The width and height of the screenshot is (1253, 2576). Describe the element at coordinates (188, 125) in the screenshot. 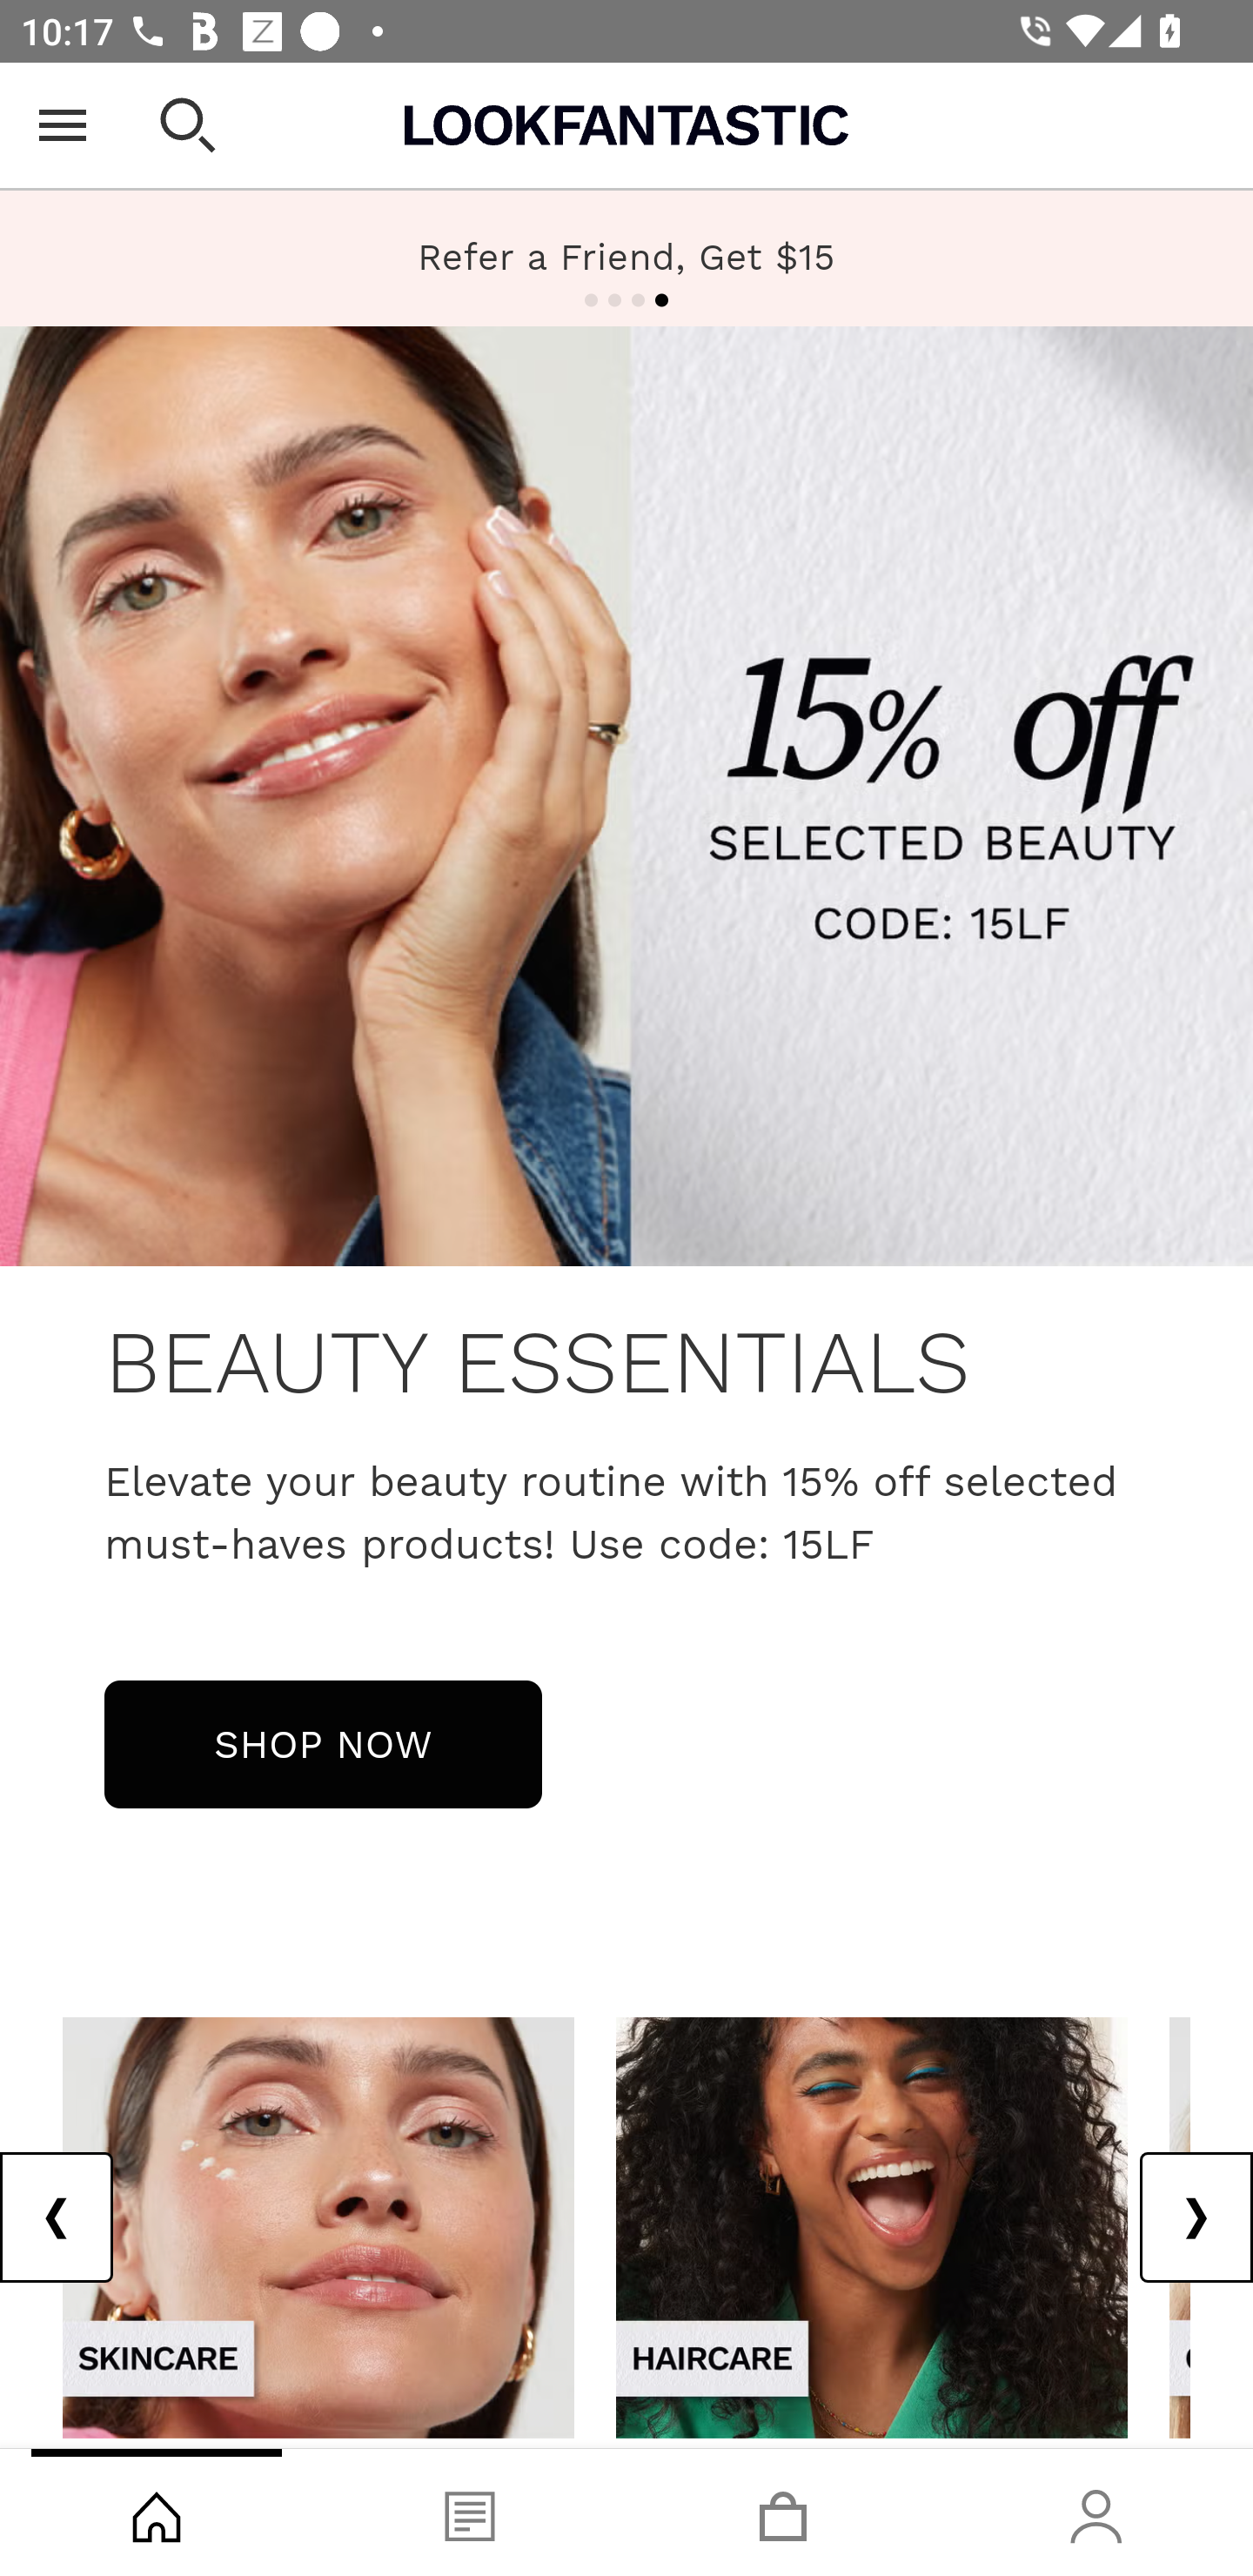

I see `Open search` at that location.